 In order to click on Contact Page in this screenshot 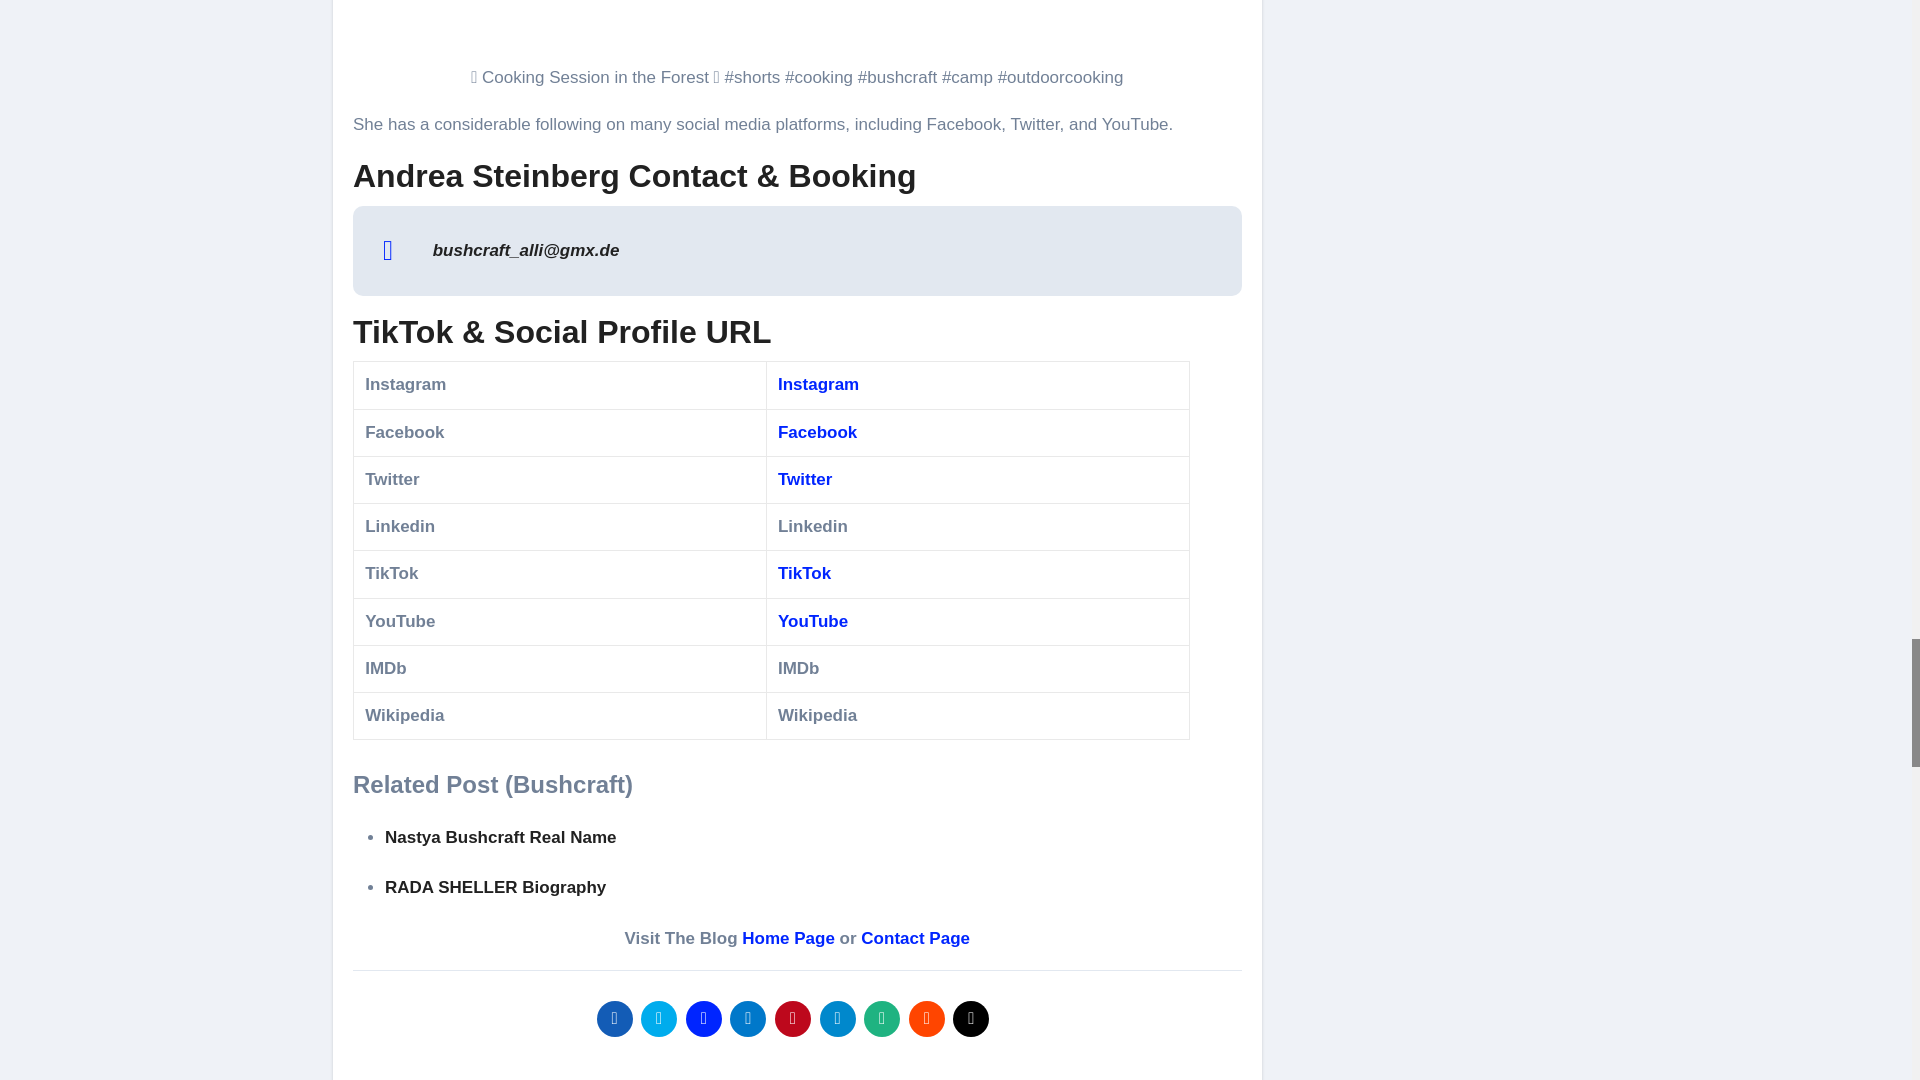, I will do `click(914, 938)`.